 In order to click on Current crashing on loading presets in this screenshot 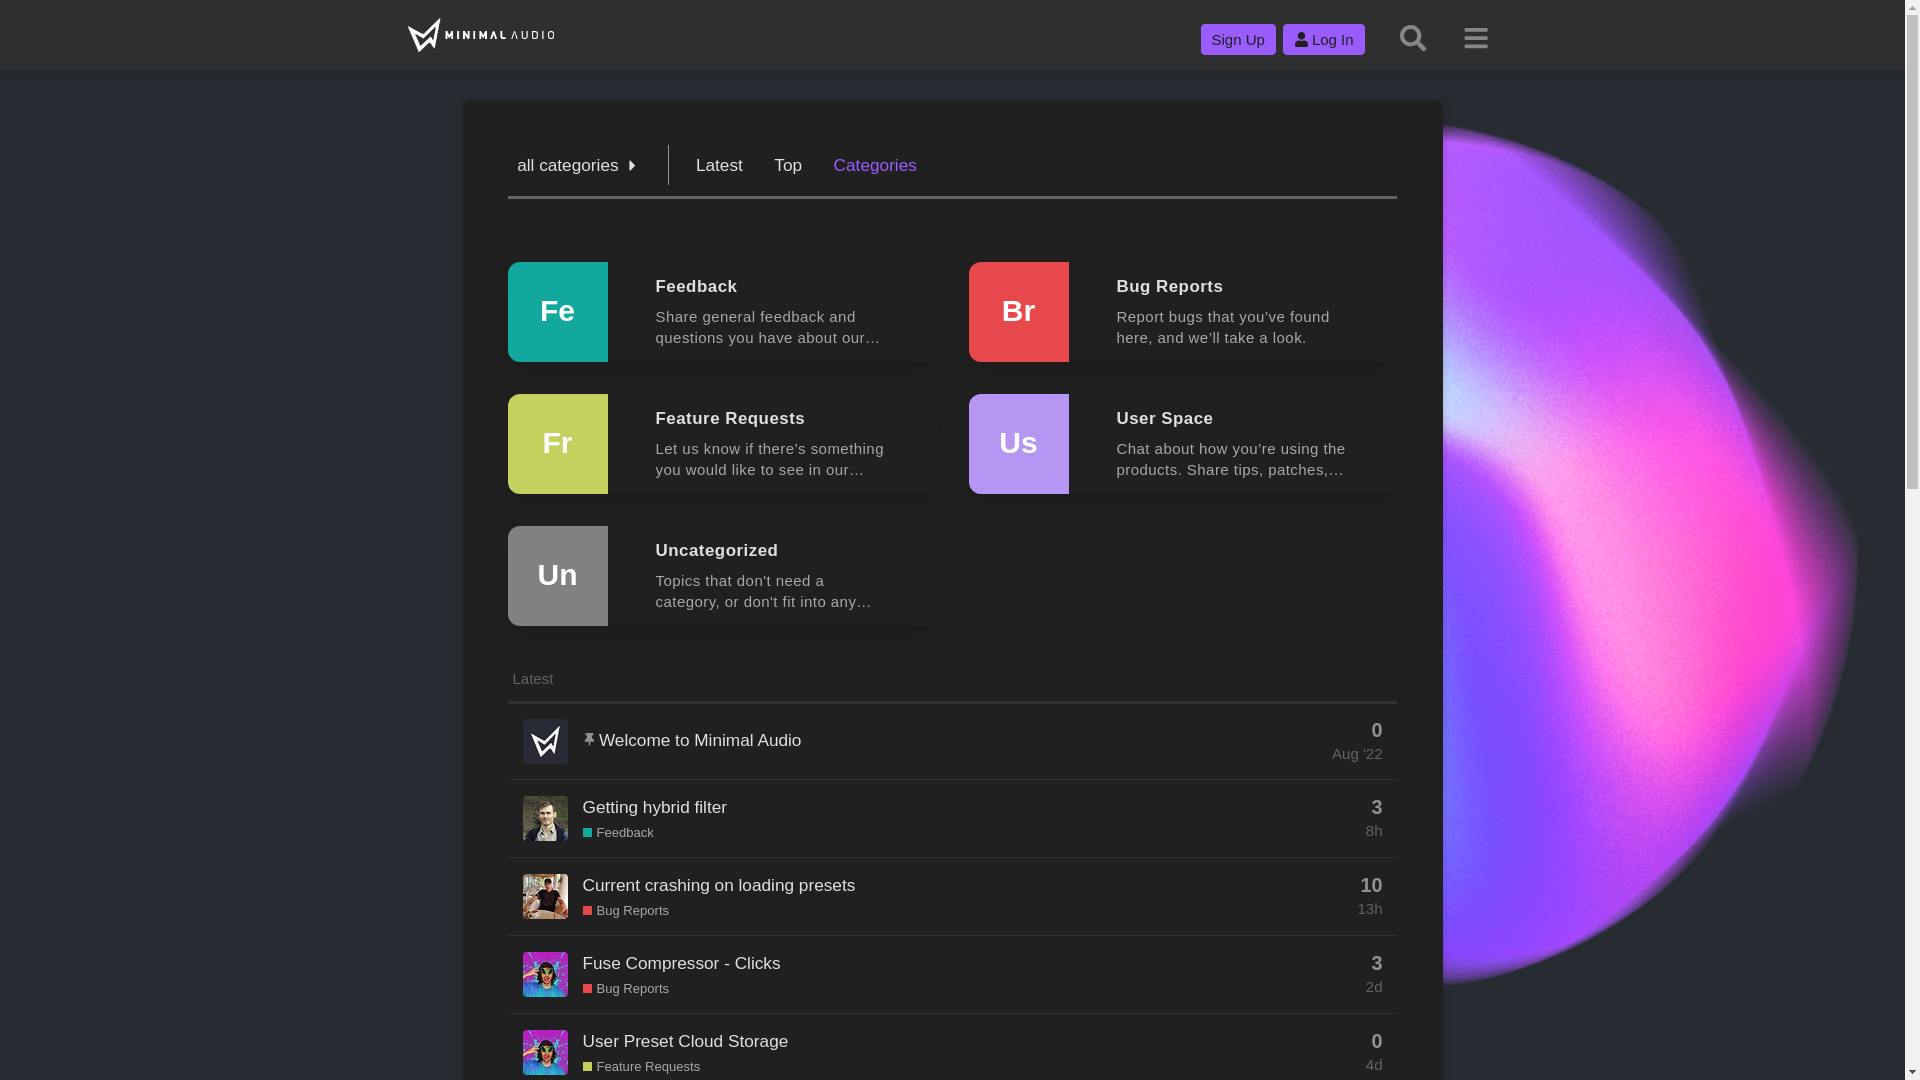, I will do `click(720, 885)`.